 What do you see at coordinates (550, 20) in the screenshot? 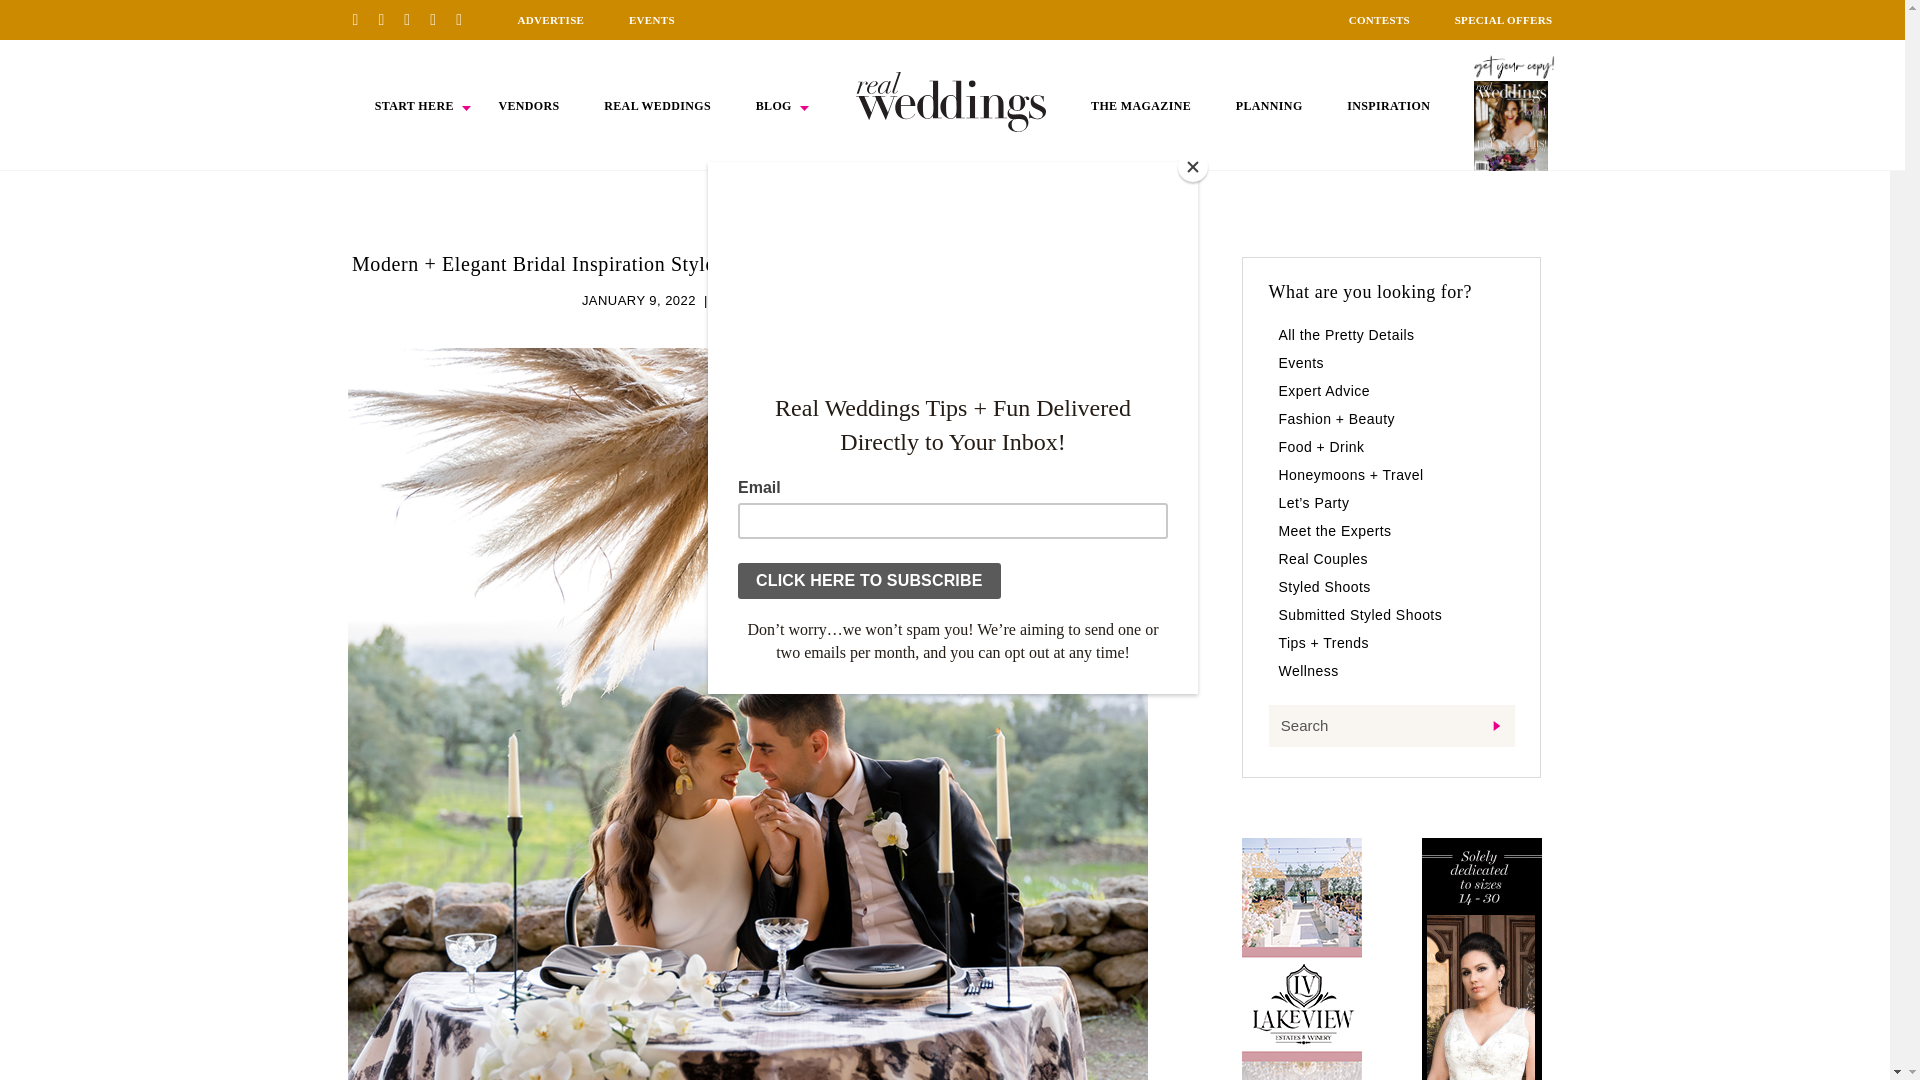
I see `ADVERTISE` at bounding box center [550, 20].